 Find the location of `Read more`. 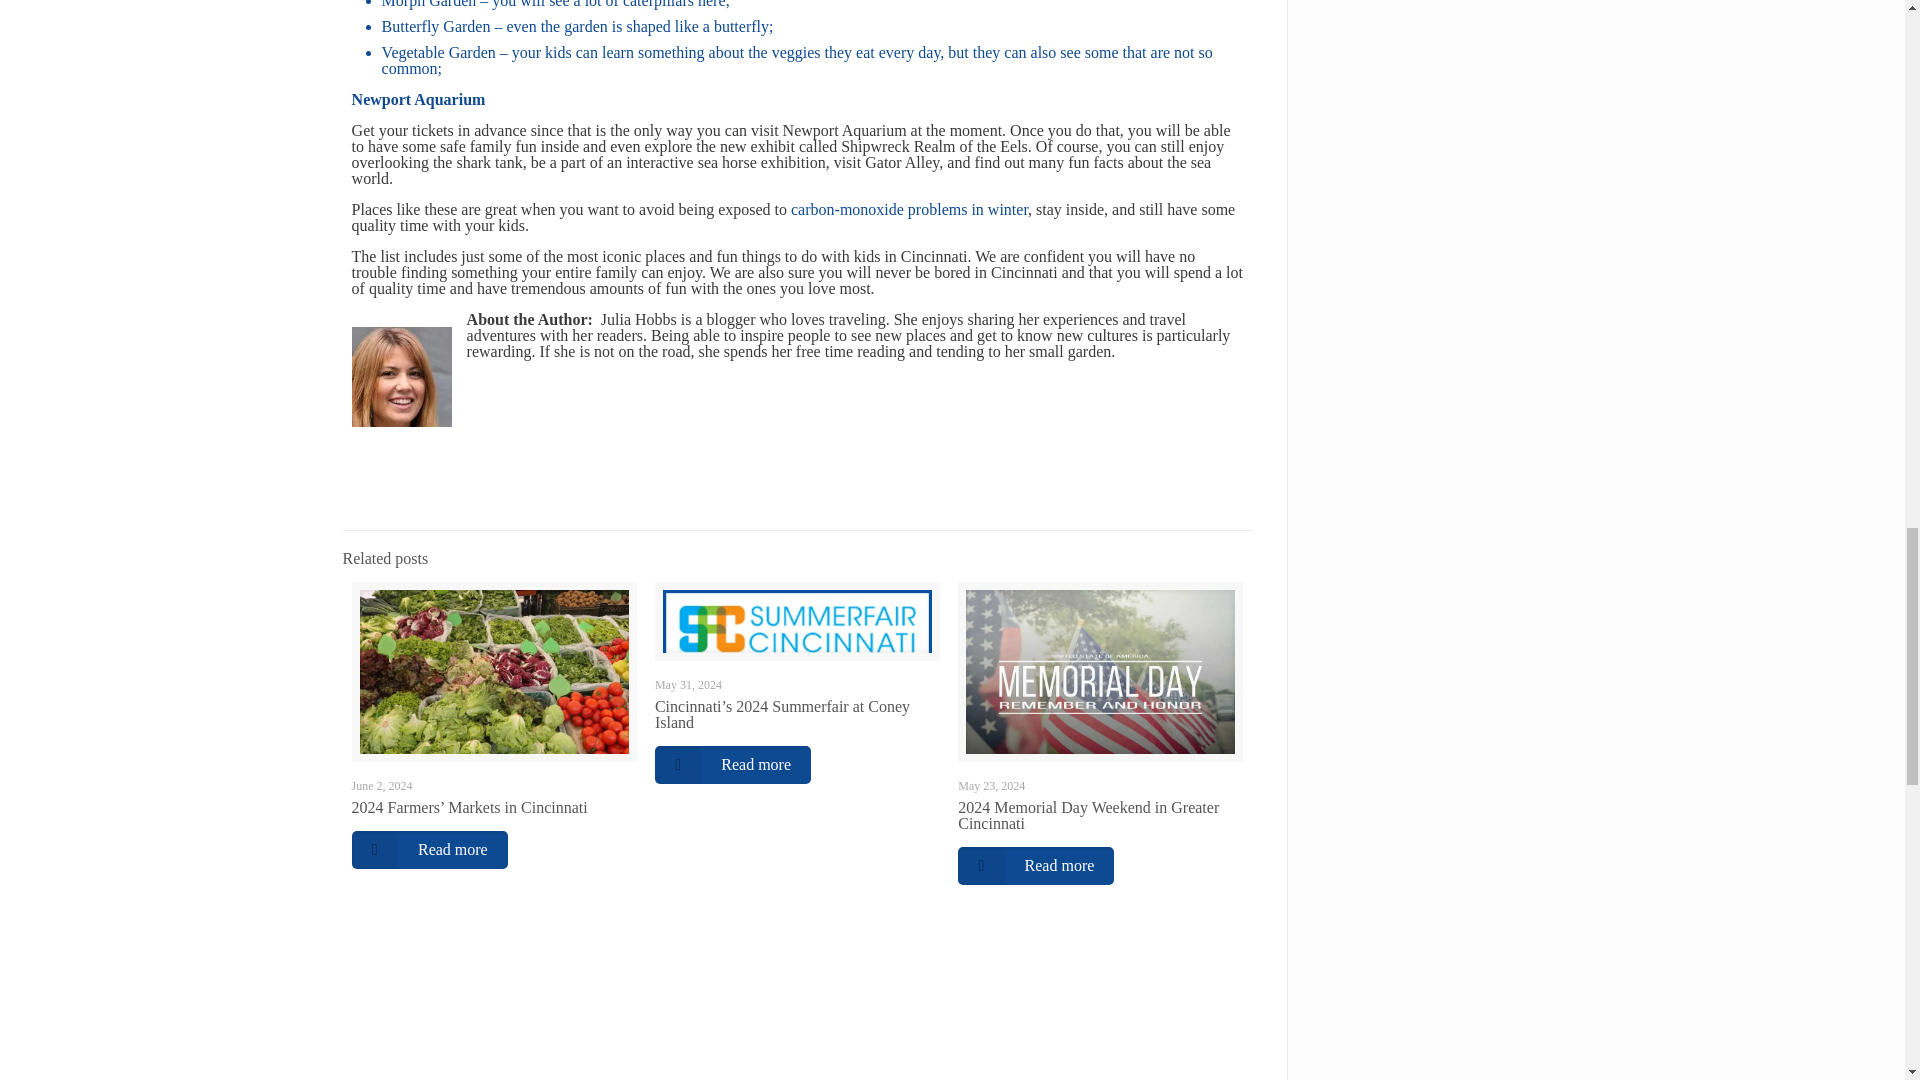

Read more is located at coordinates (430, 850).